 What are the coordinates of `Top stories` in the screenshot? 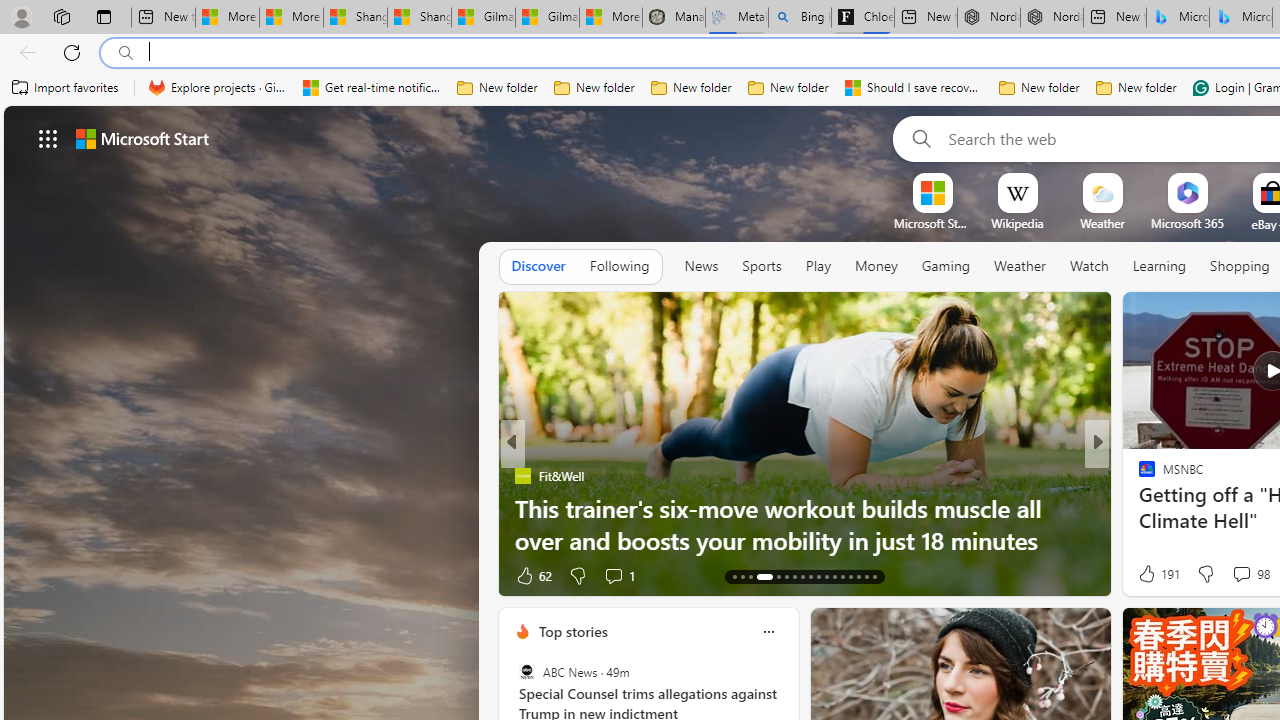 It's located at (572, 631).